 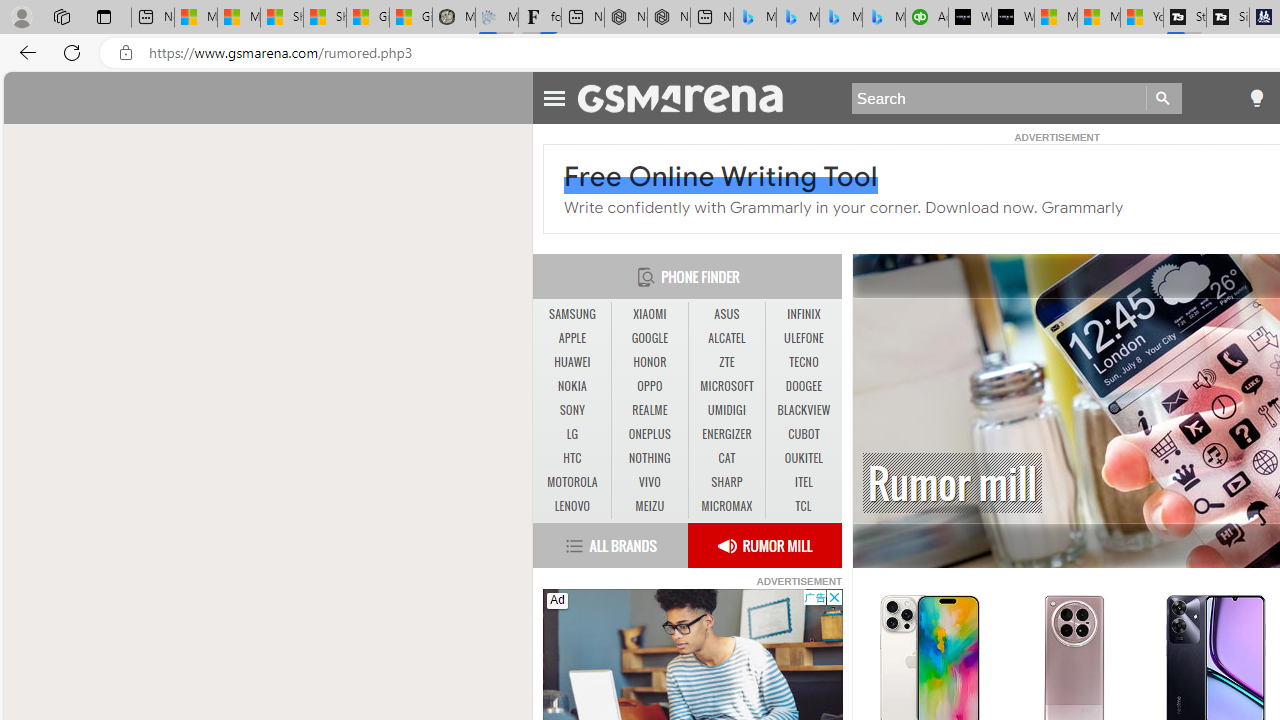 What do you see at coordinates (804, 482) in the screenshot?
I see `ITEL` at bounding box center [804, 482].